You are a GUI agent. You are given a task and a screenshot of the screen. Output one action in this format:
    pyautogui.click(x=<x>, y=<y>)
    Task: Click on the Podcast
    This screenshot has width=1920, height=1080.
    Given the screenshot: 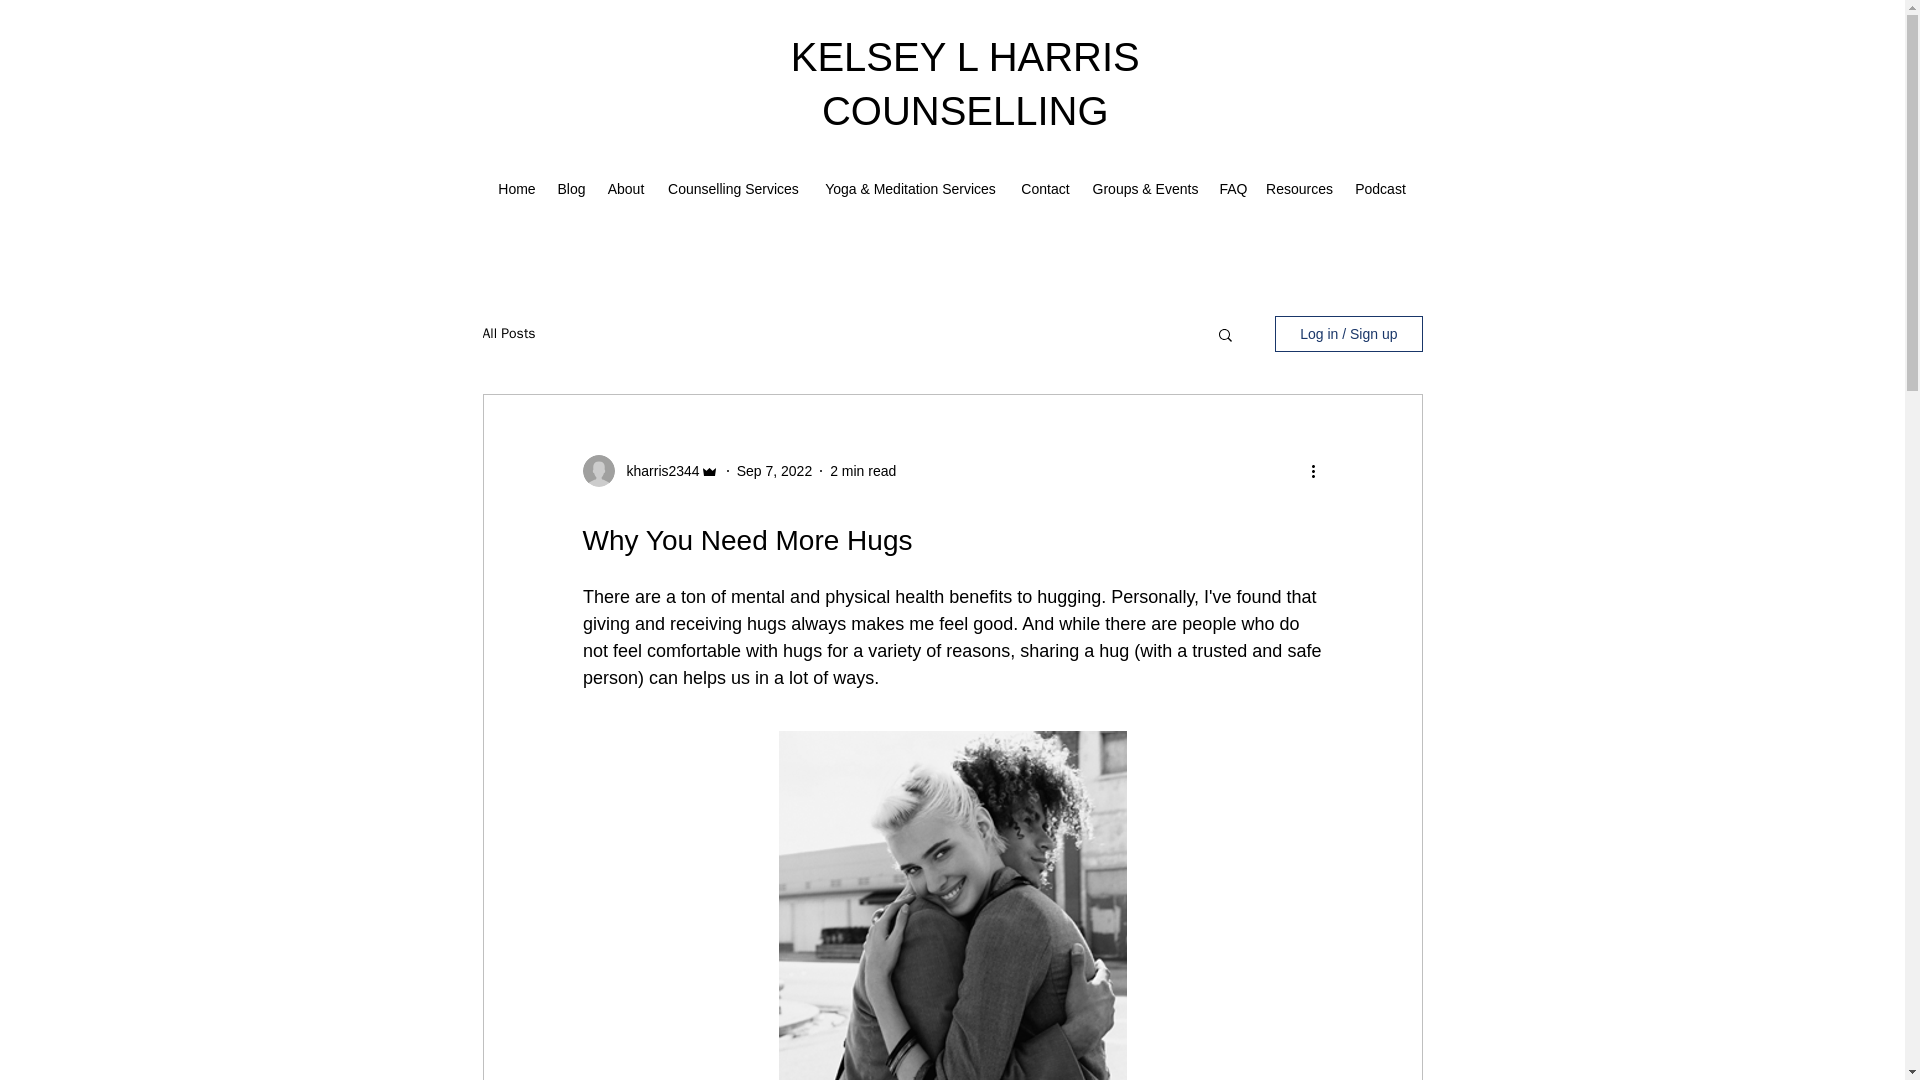 What is the action you would take?
    pyautogui.click(x=1379, y=188)
    